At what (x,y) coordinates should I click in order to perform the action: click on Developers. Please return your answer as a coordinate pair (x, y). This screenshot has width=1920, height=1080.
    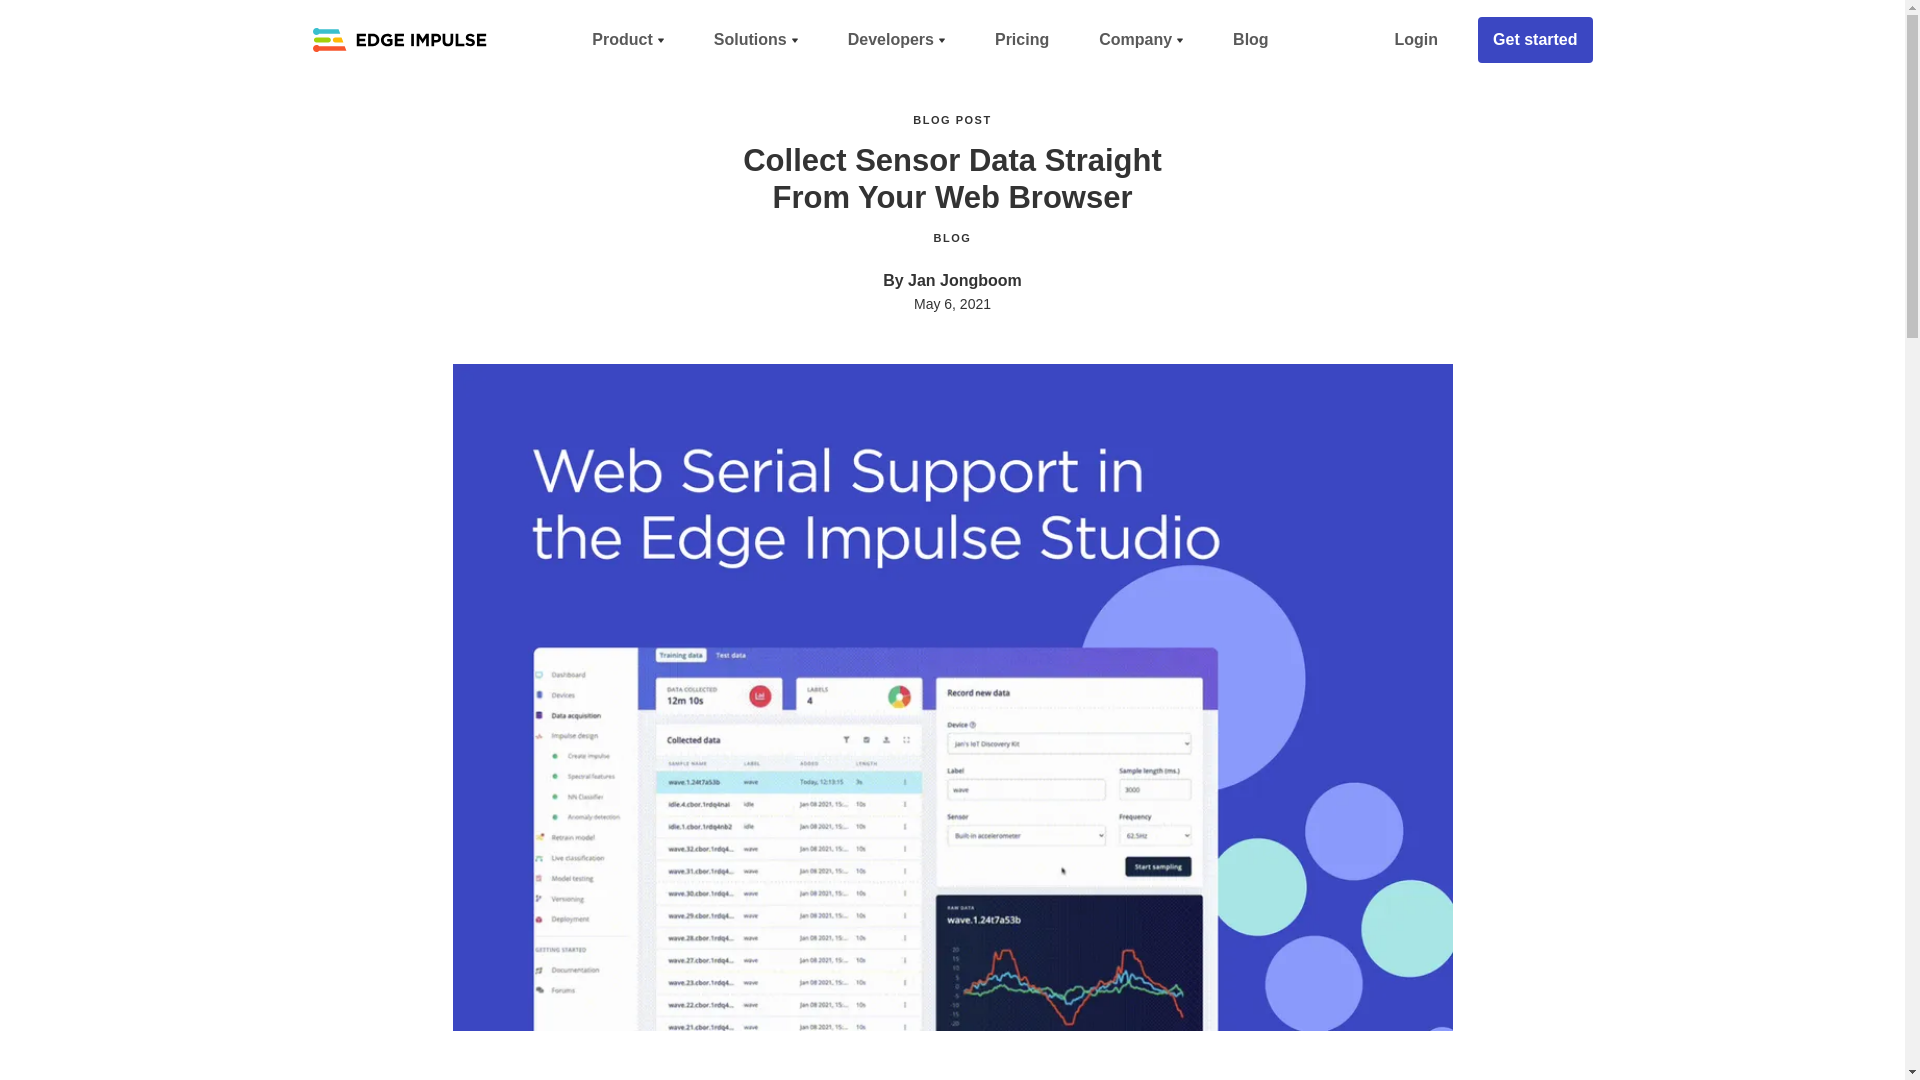
    Looking at the image, I should click on (896, 40).